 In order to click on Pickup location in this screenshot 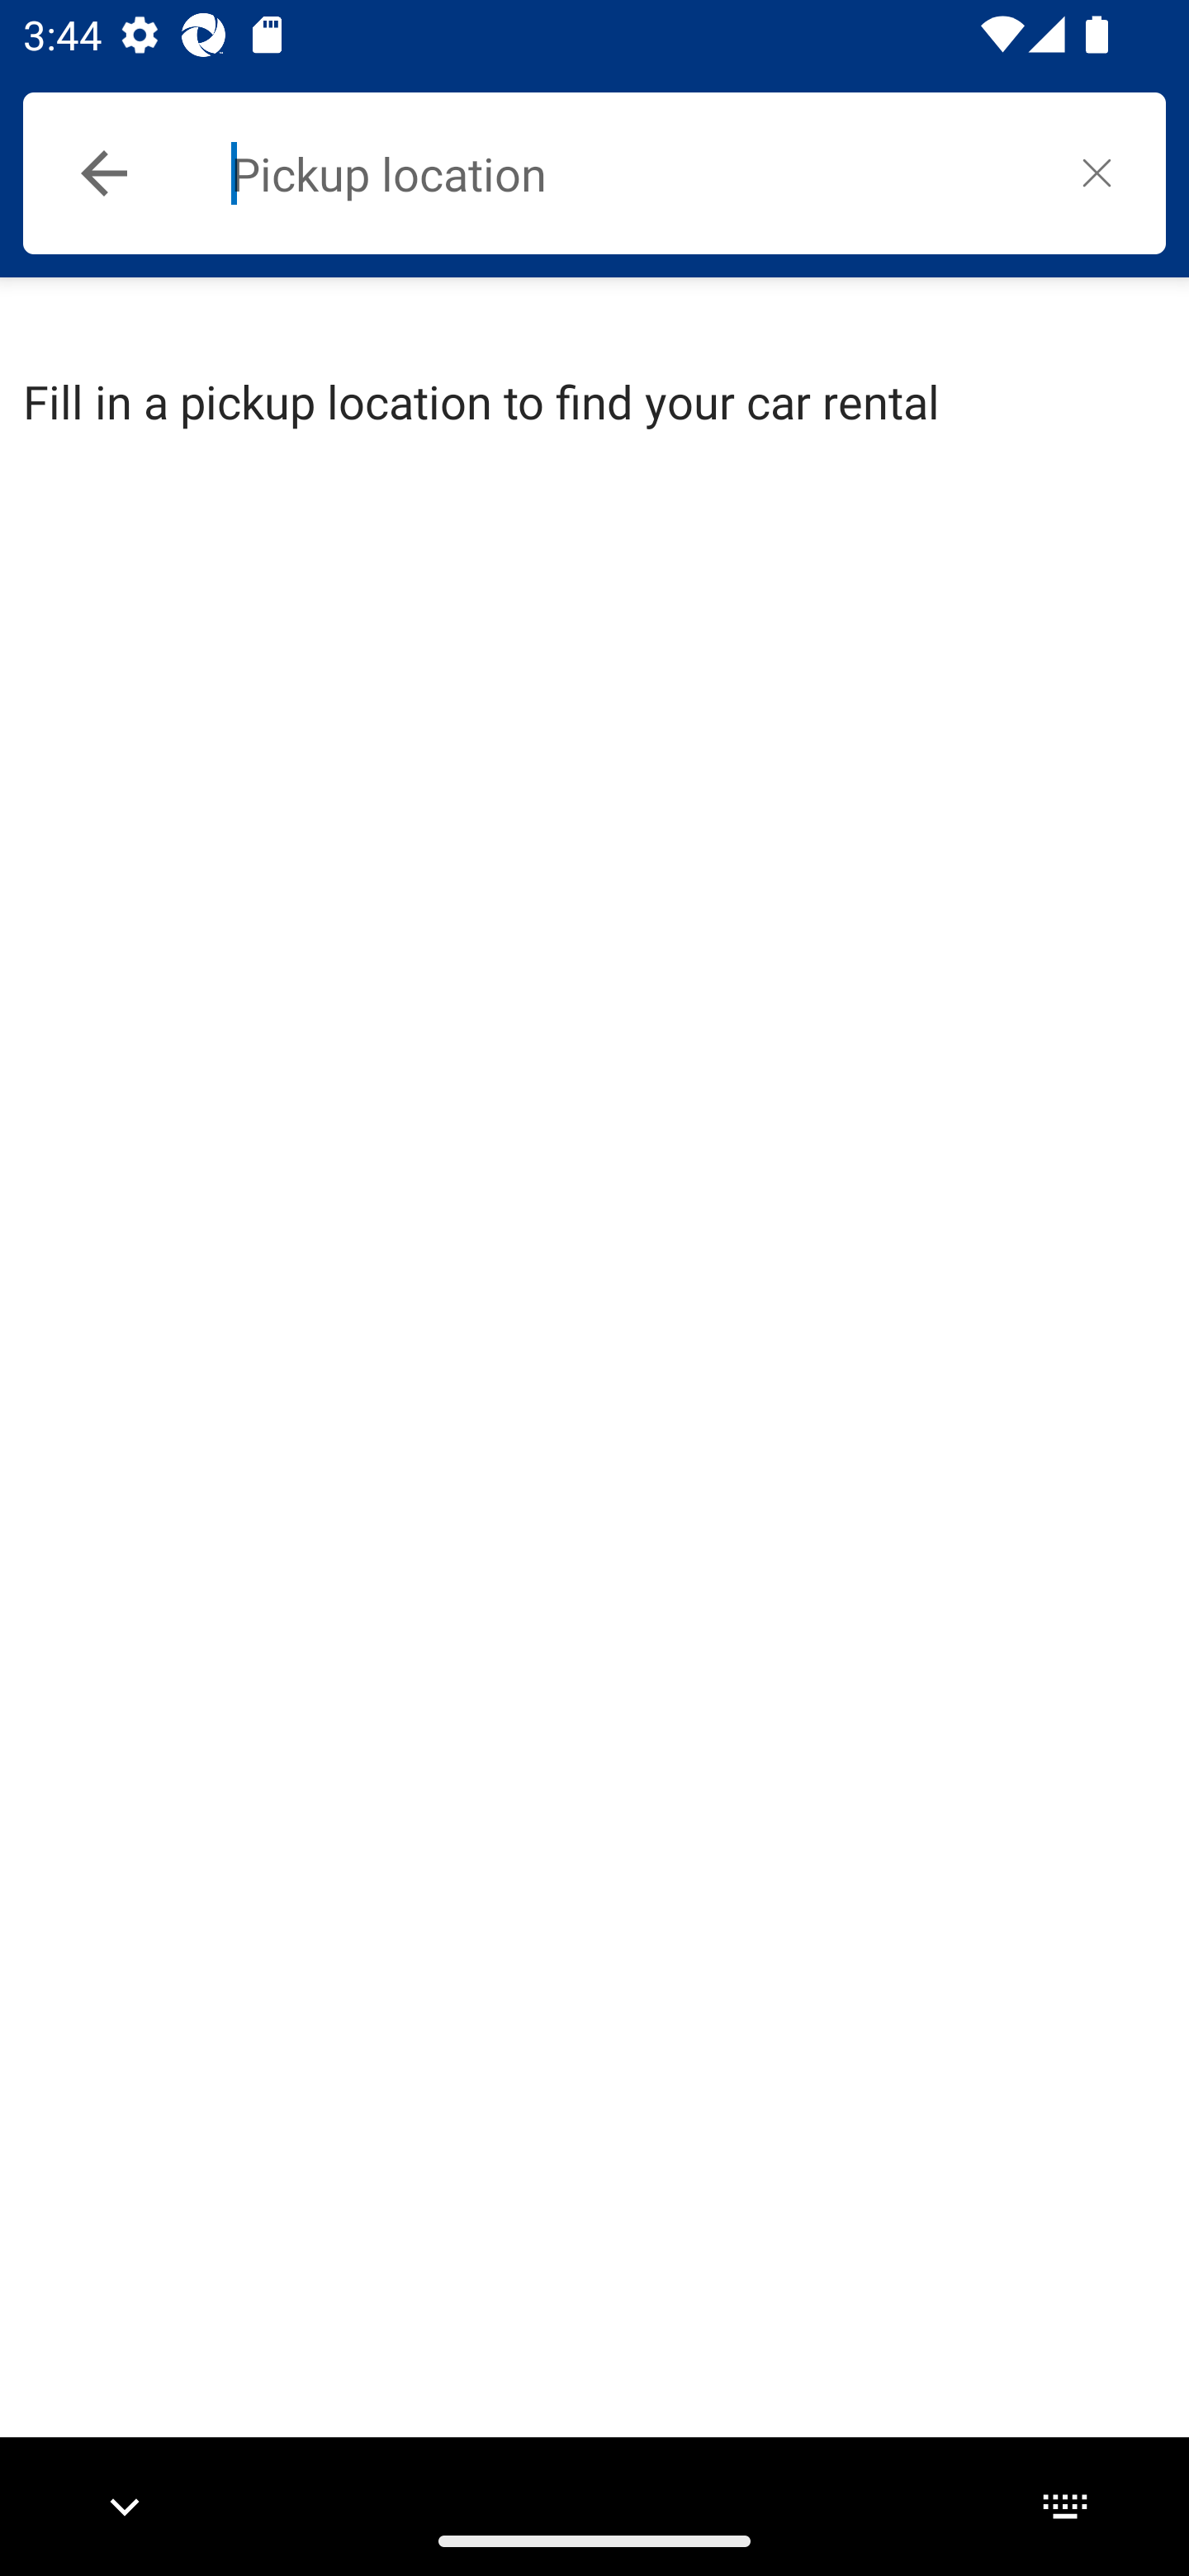, I will do `click(629, 173)`.